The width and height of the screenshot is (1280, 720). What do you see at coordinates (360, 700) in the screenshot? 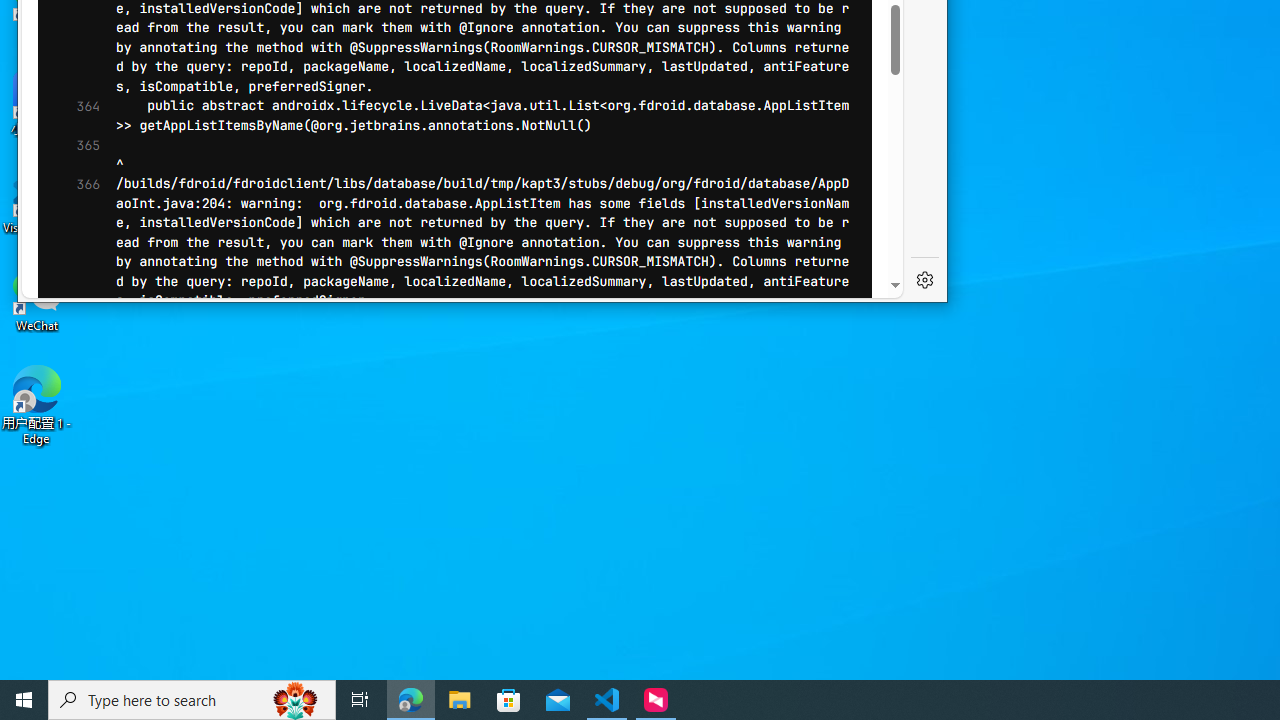
I see `Task View` at bounding box center [360, 700].